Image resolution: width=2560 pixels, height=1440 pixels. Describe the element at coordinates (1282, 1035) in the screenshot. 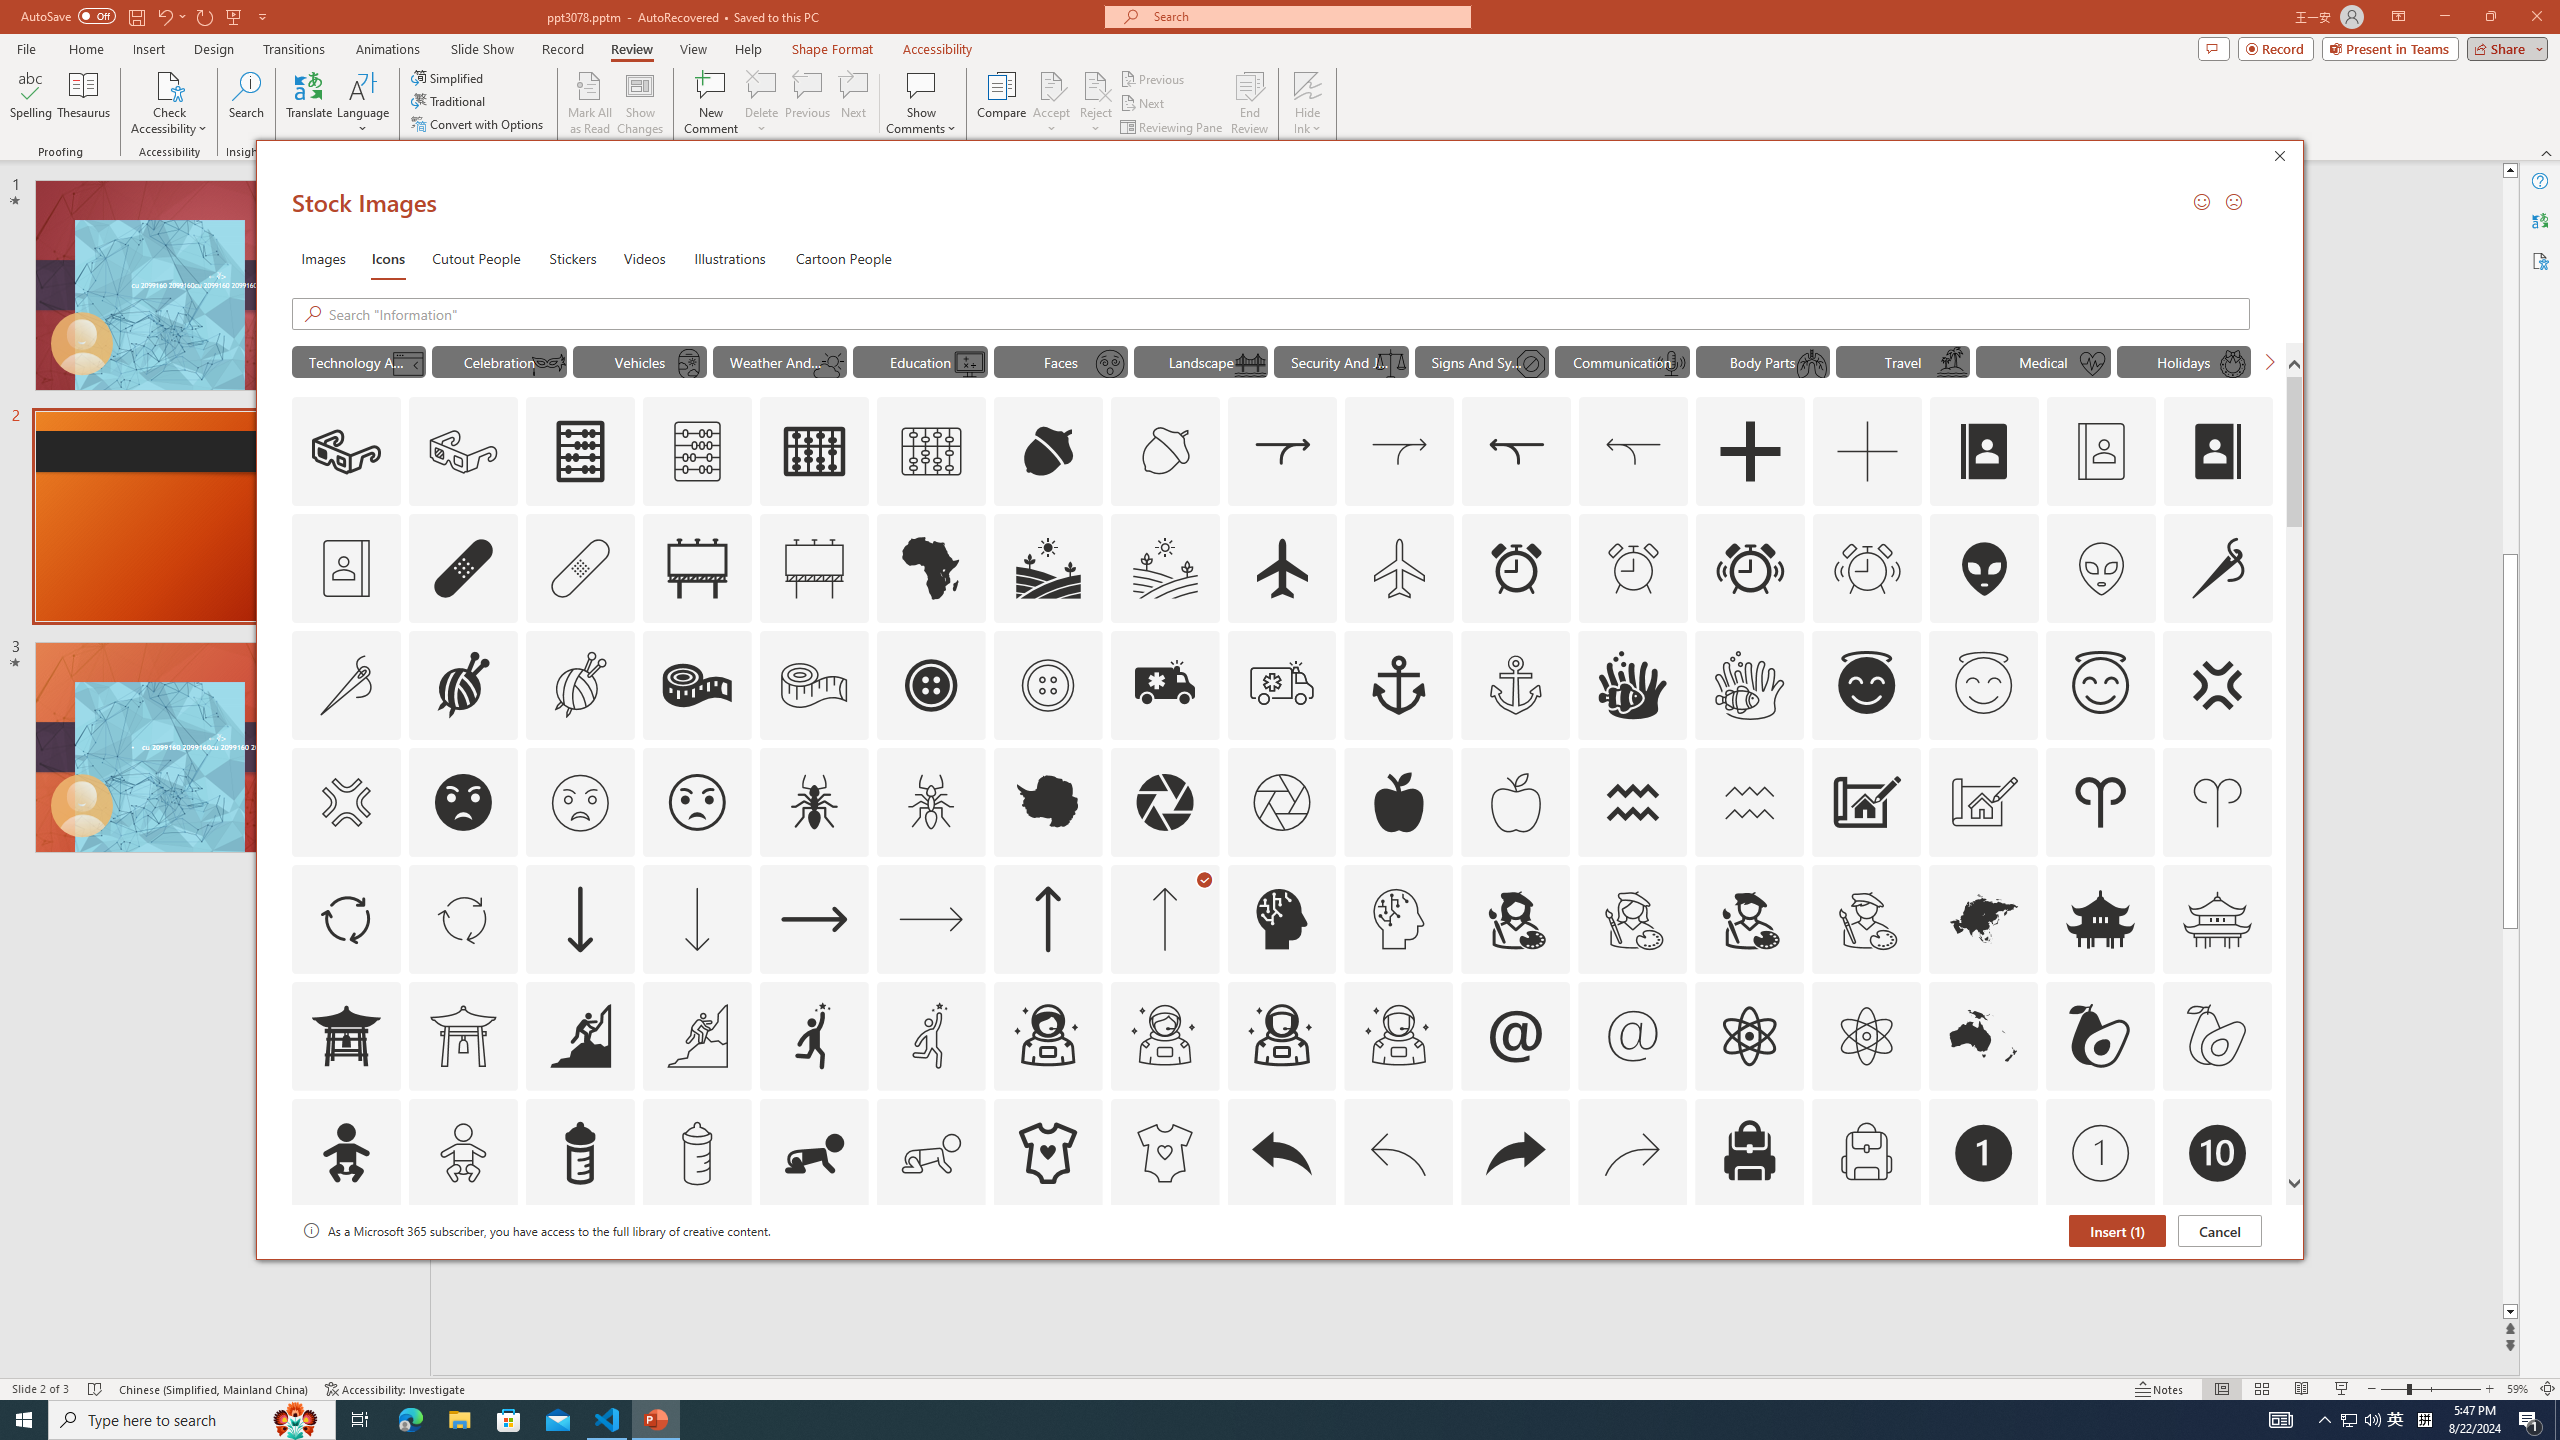

I see `AutomationID: Icons_AstronautMale` at that location.